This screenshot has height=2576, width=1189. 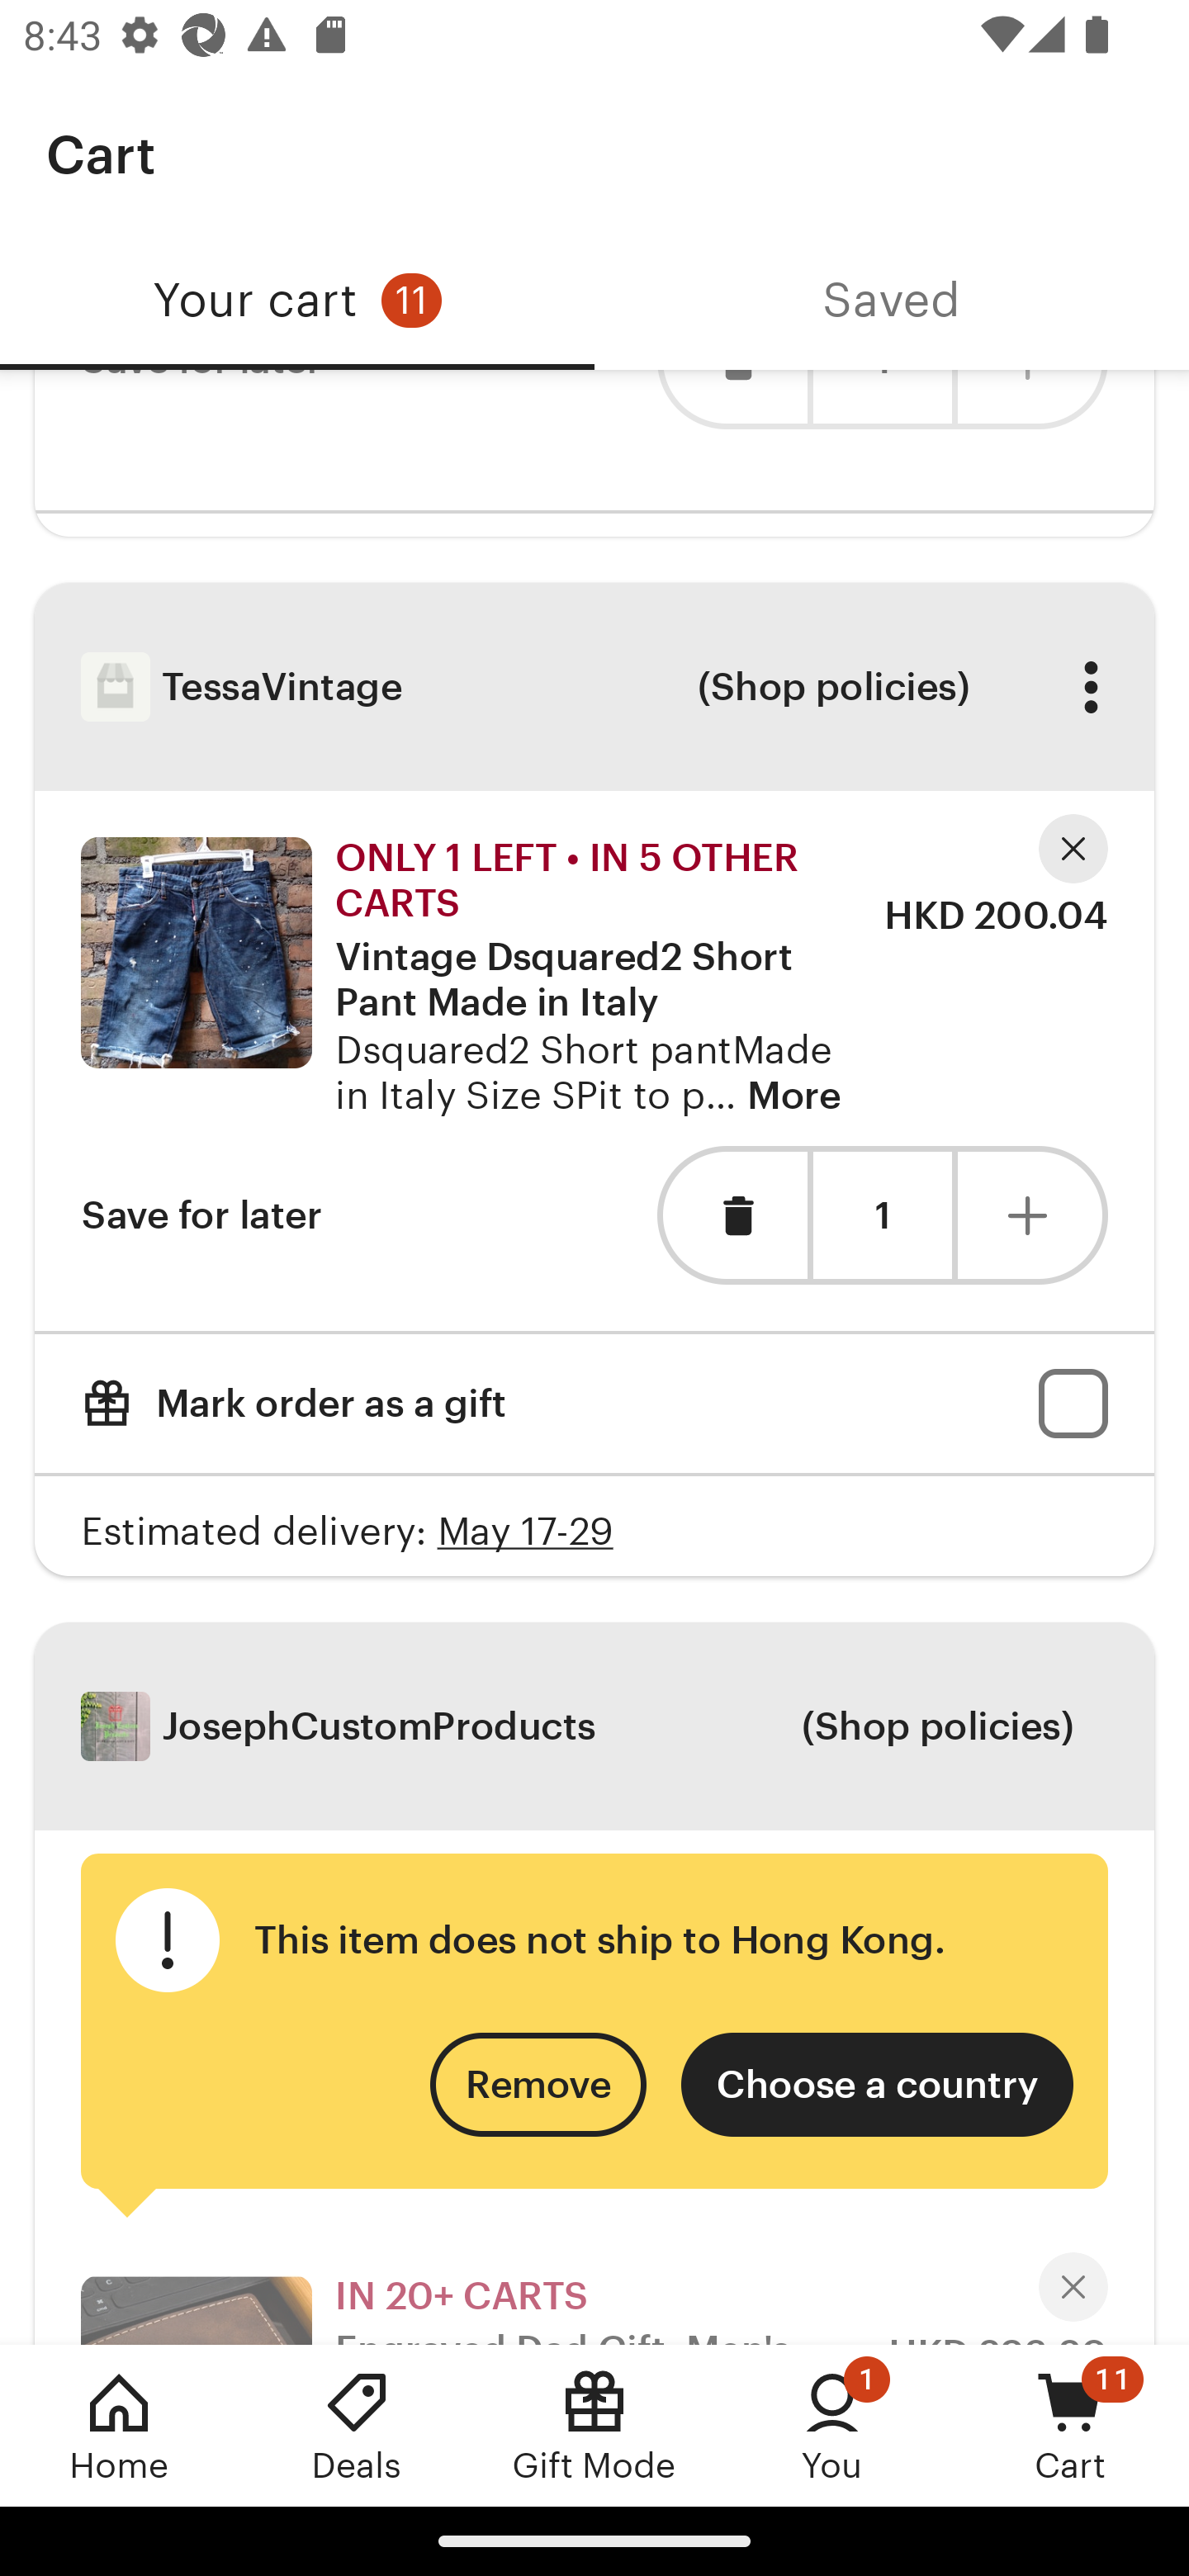 What do you see at coordinates (1033, 1215) in the screenshot?
I see `Add one unit to cart` at bounding box center [1033, 1215].